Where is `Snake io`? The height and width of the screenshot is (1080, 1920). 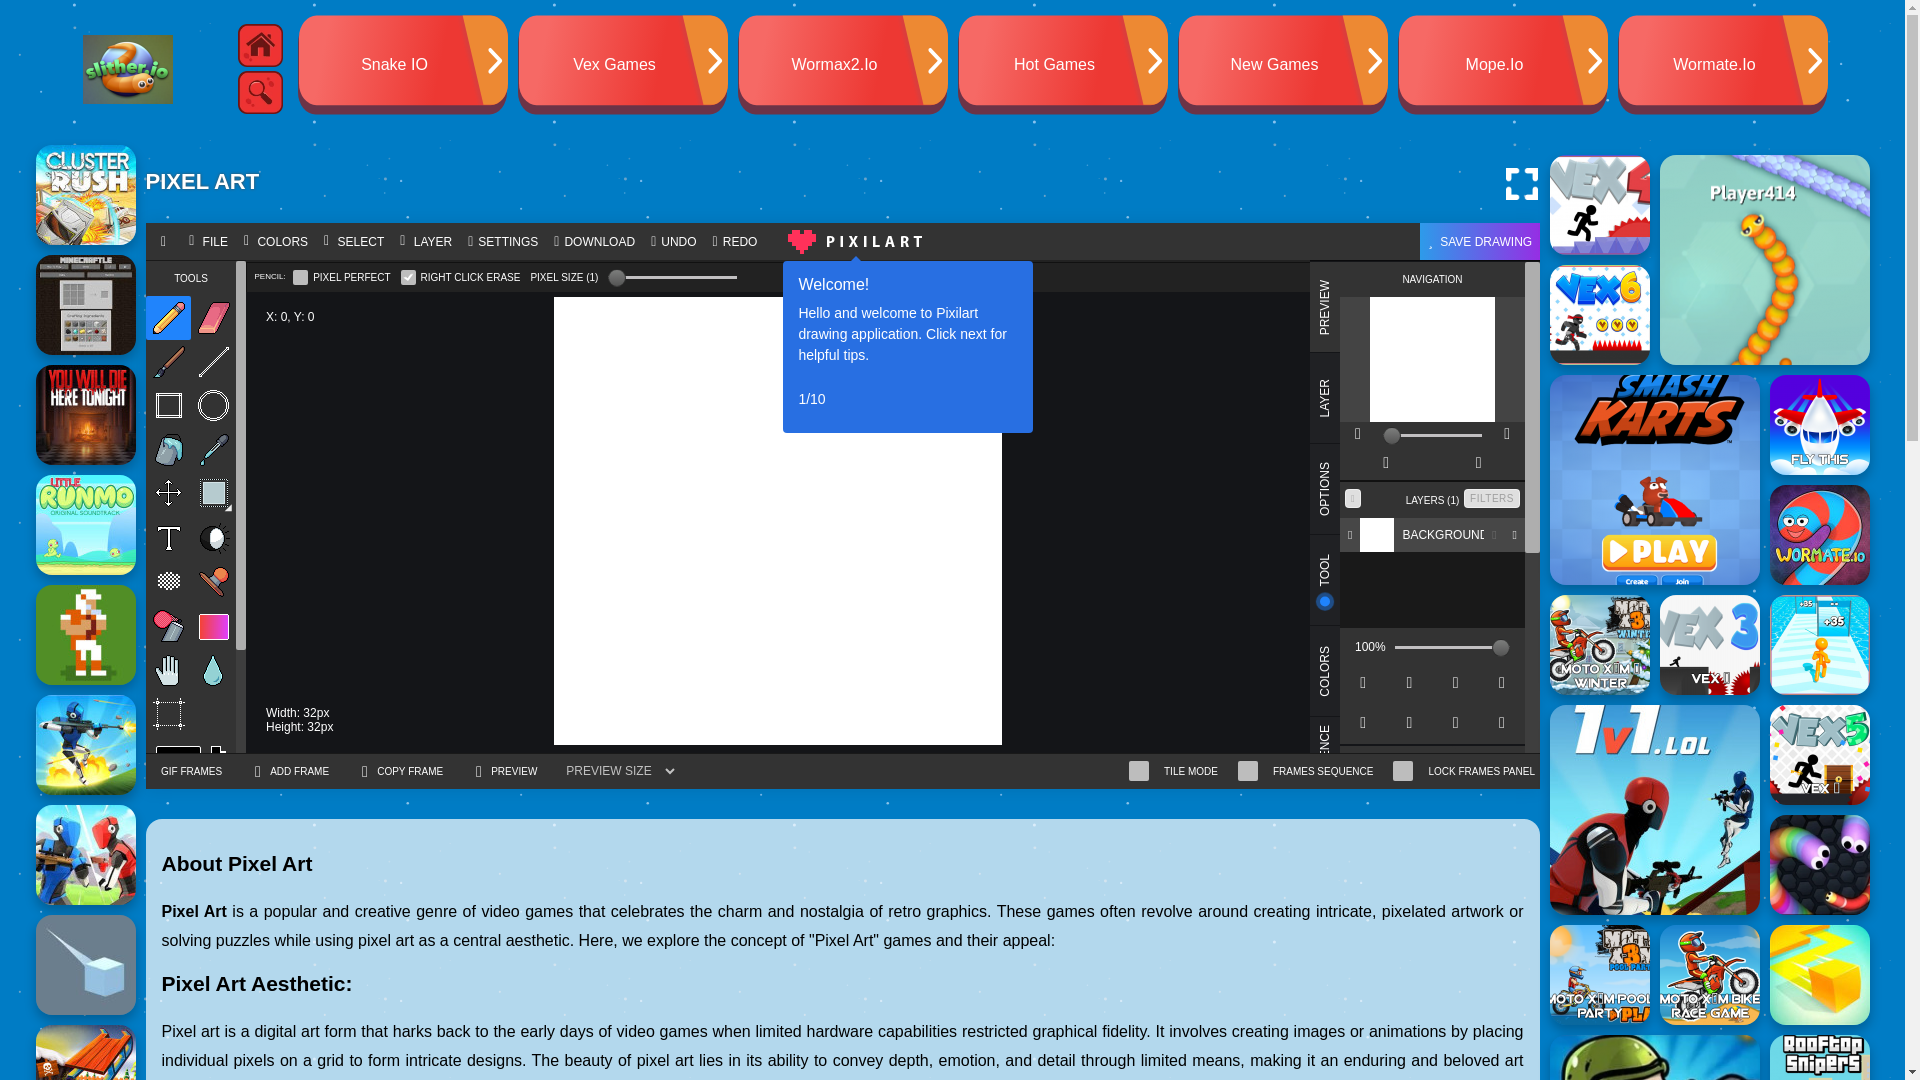 Snake io is located at coordinates (1765, 260).